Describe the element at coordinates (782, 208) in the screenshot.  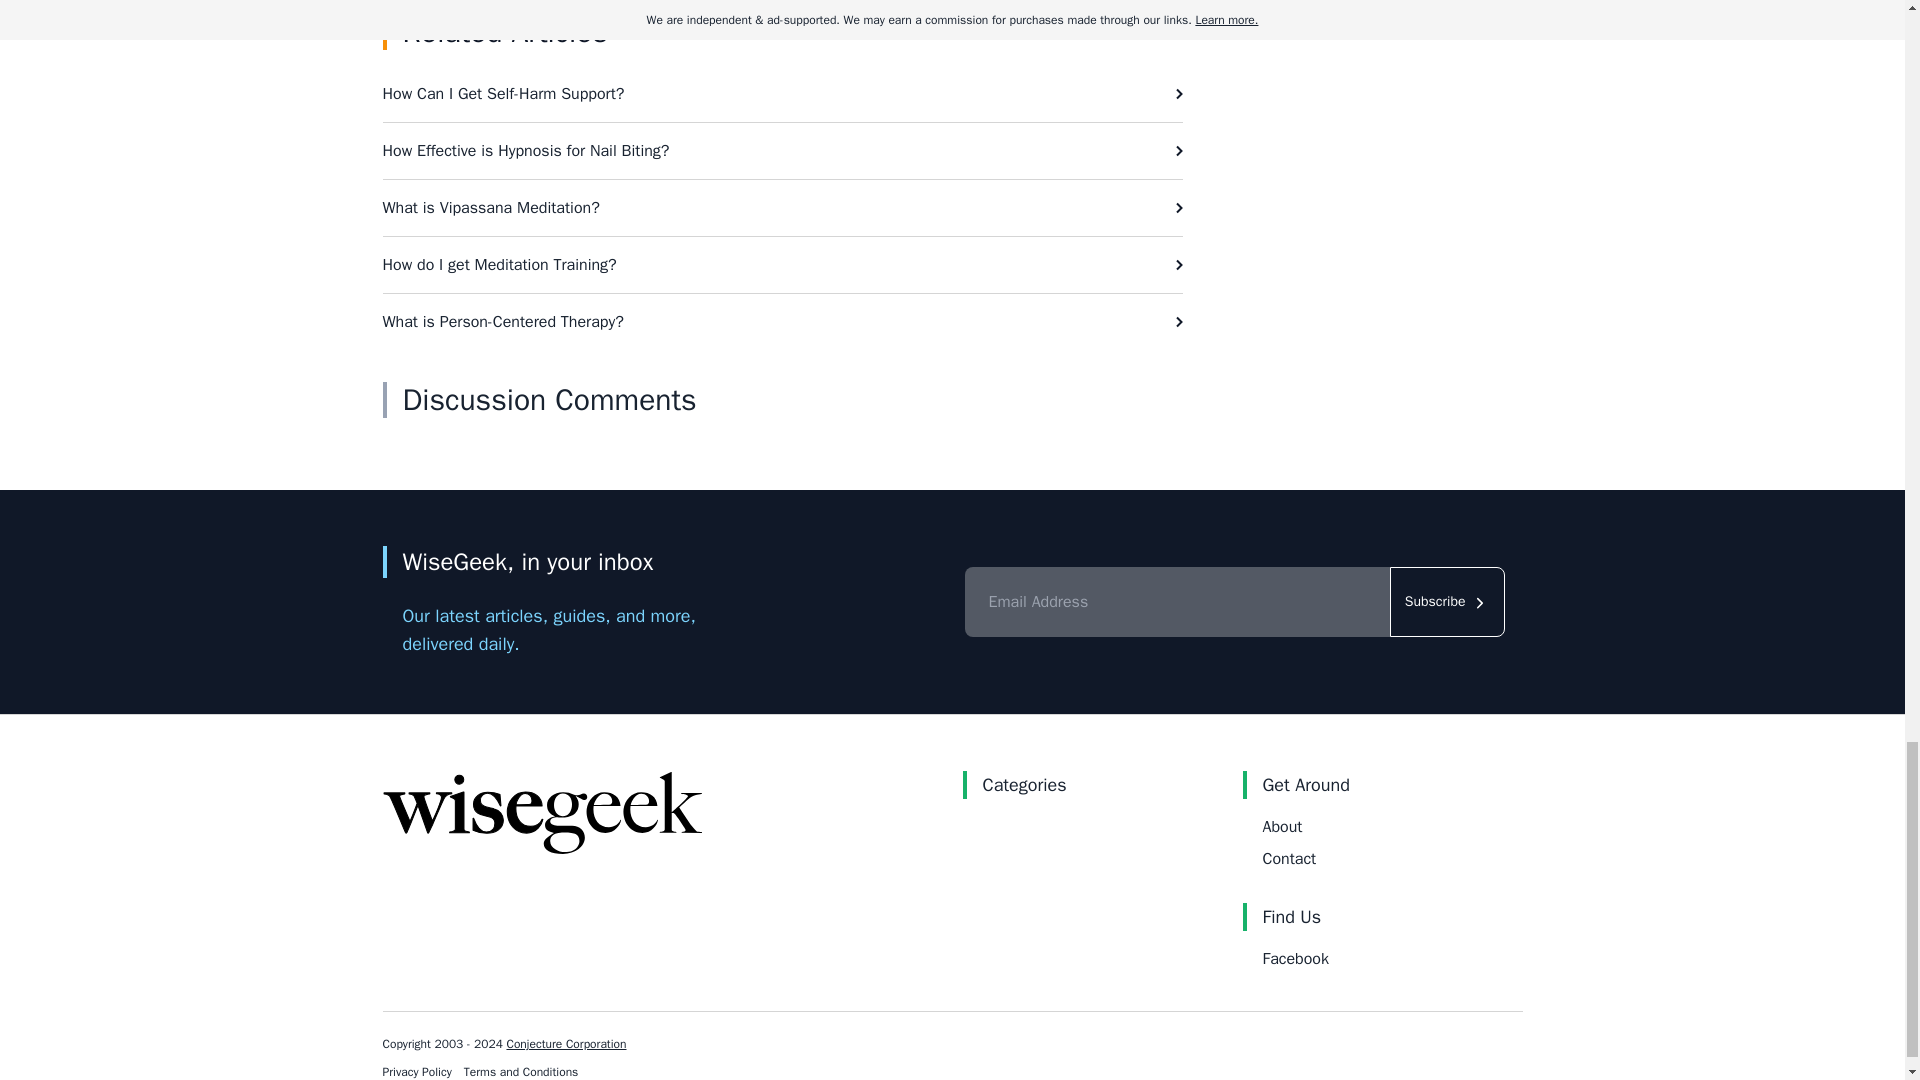
I see `What is Vipassana Meditation?` at that location.